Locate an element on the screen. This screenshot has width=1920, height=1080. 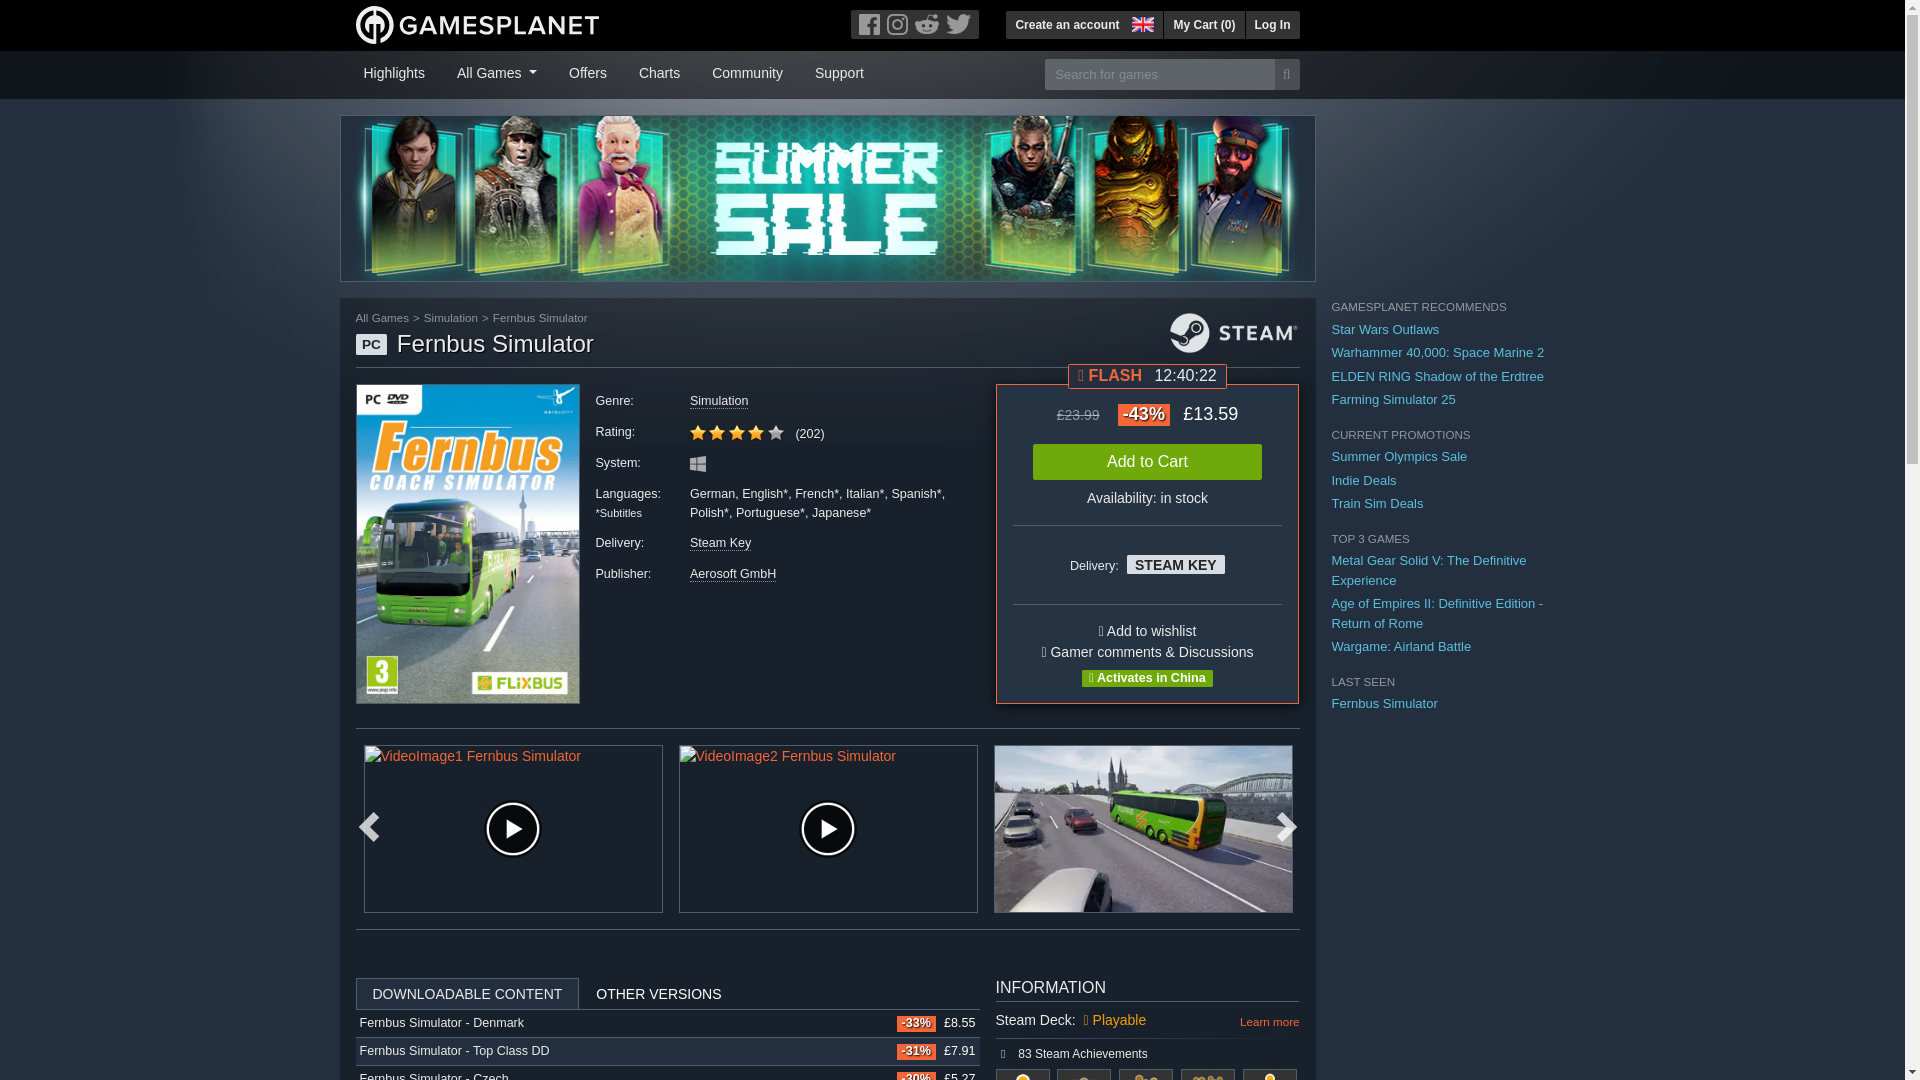
regular is located at coordinates (698, 432).